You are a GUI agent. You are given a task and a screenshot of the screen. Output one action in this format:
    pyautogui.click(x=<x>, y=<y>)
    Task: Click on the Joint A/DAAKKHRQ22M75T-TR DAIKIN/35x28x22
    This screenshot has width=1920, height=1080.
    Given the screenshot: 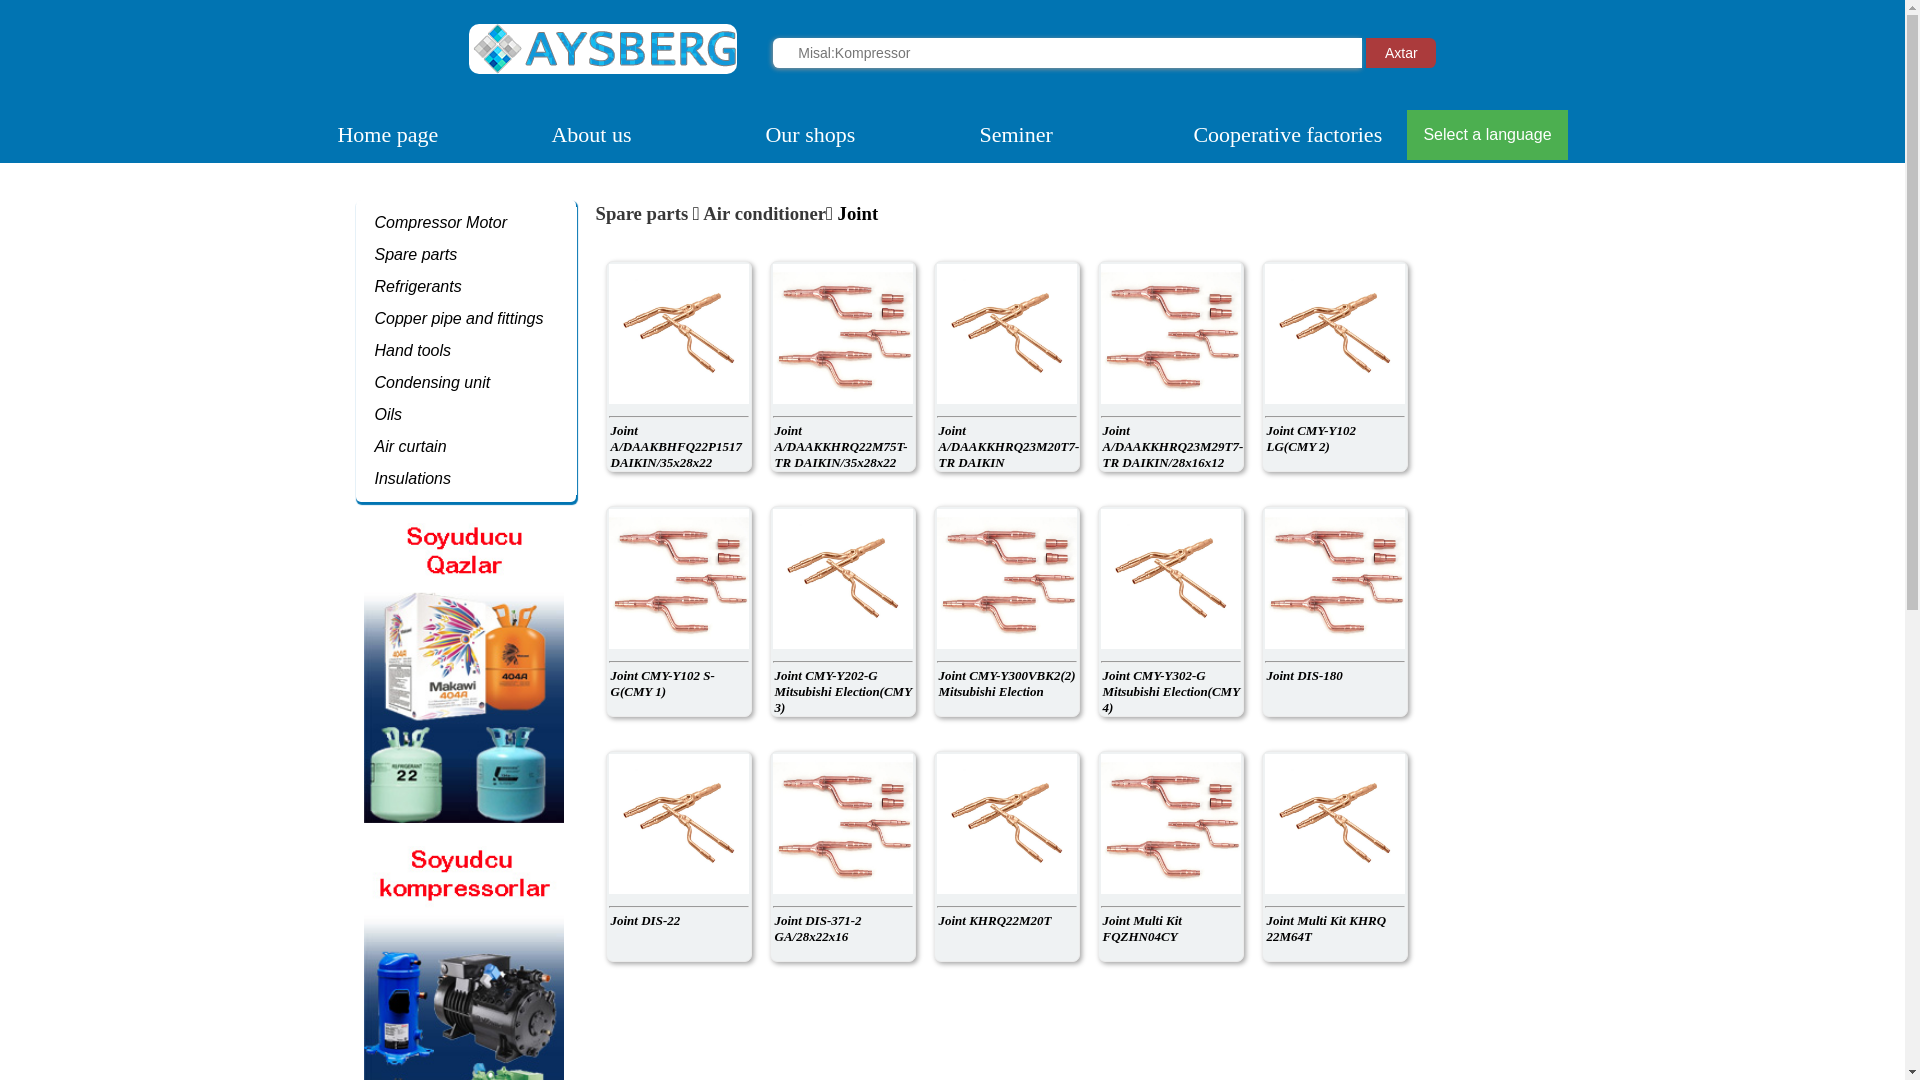 What is the action you would take?
    pyautogui.click(x=842, y=366)
    